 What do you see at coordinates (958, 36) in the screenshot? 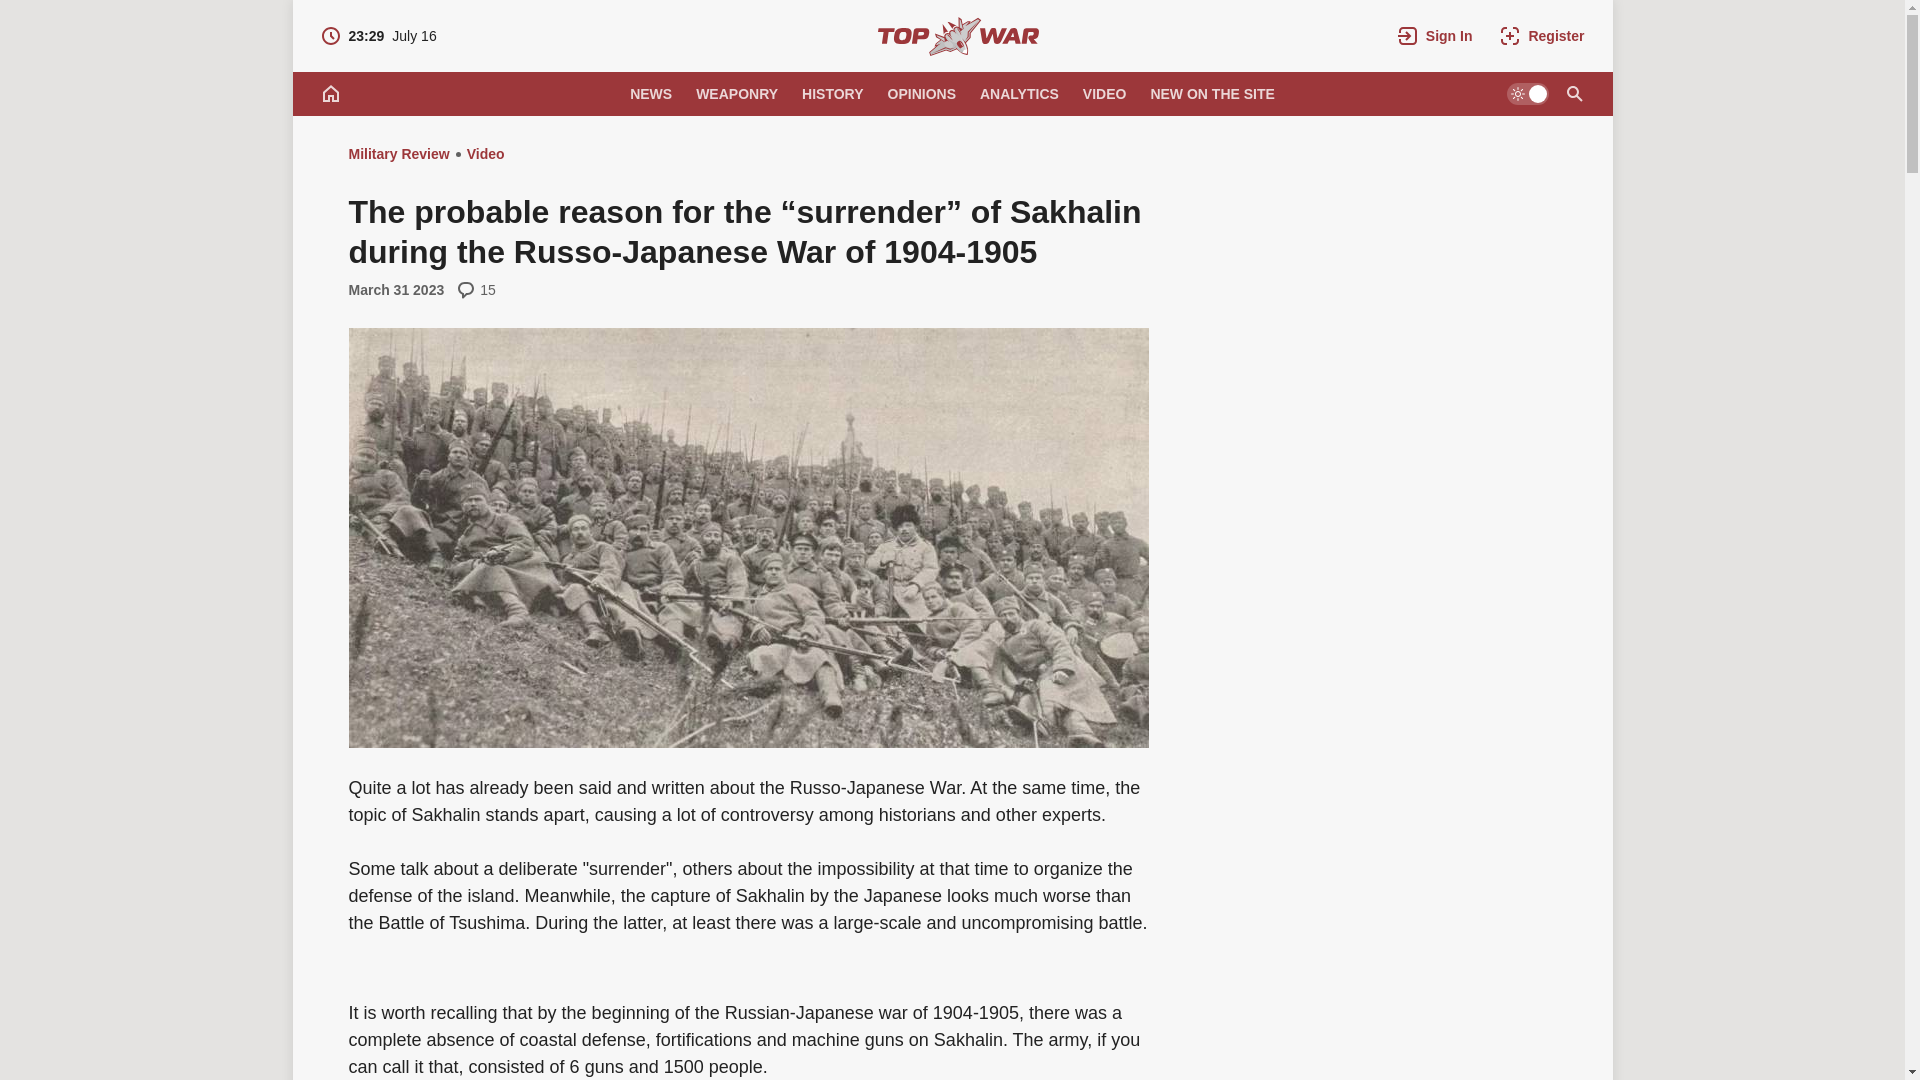
I see `NEWS` at bounding box center [958, 36].